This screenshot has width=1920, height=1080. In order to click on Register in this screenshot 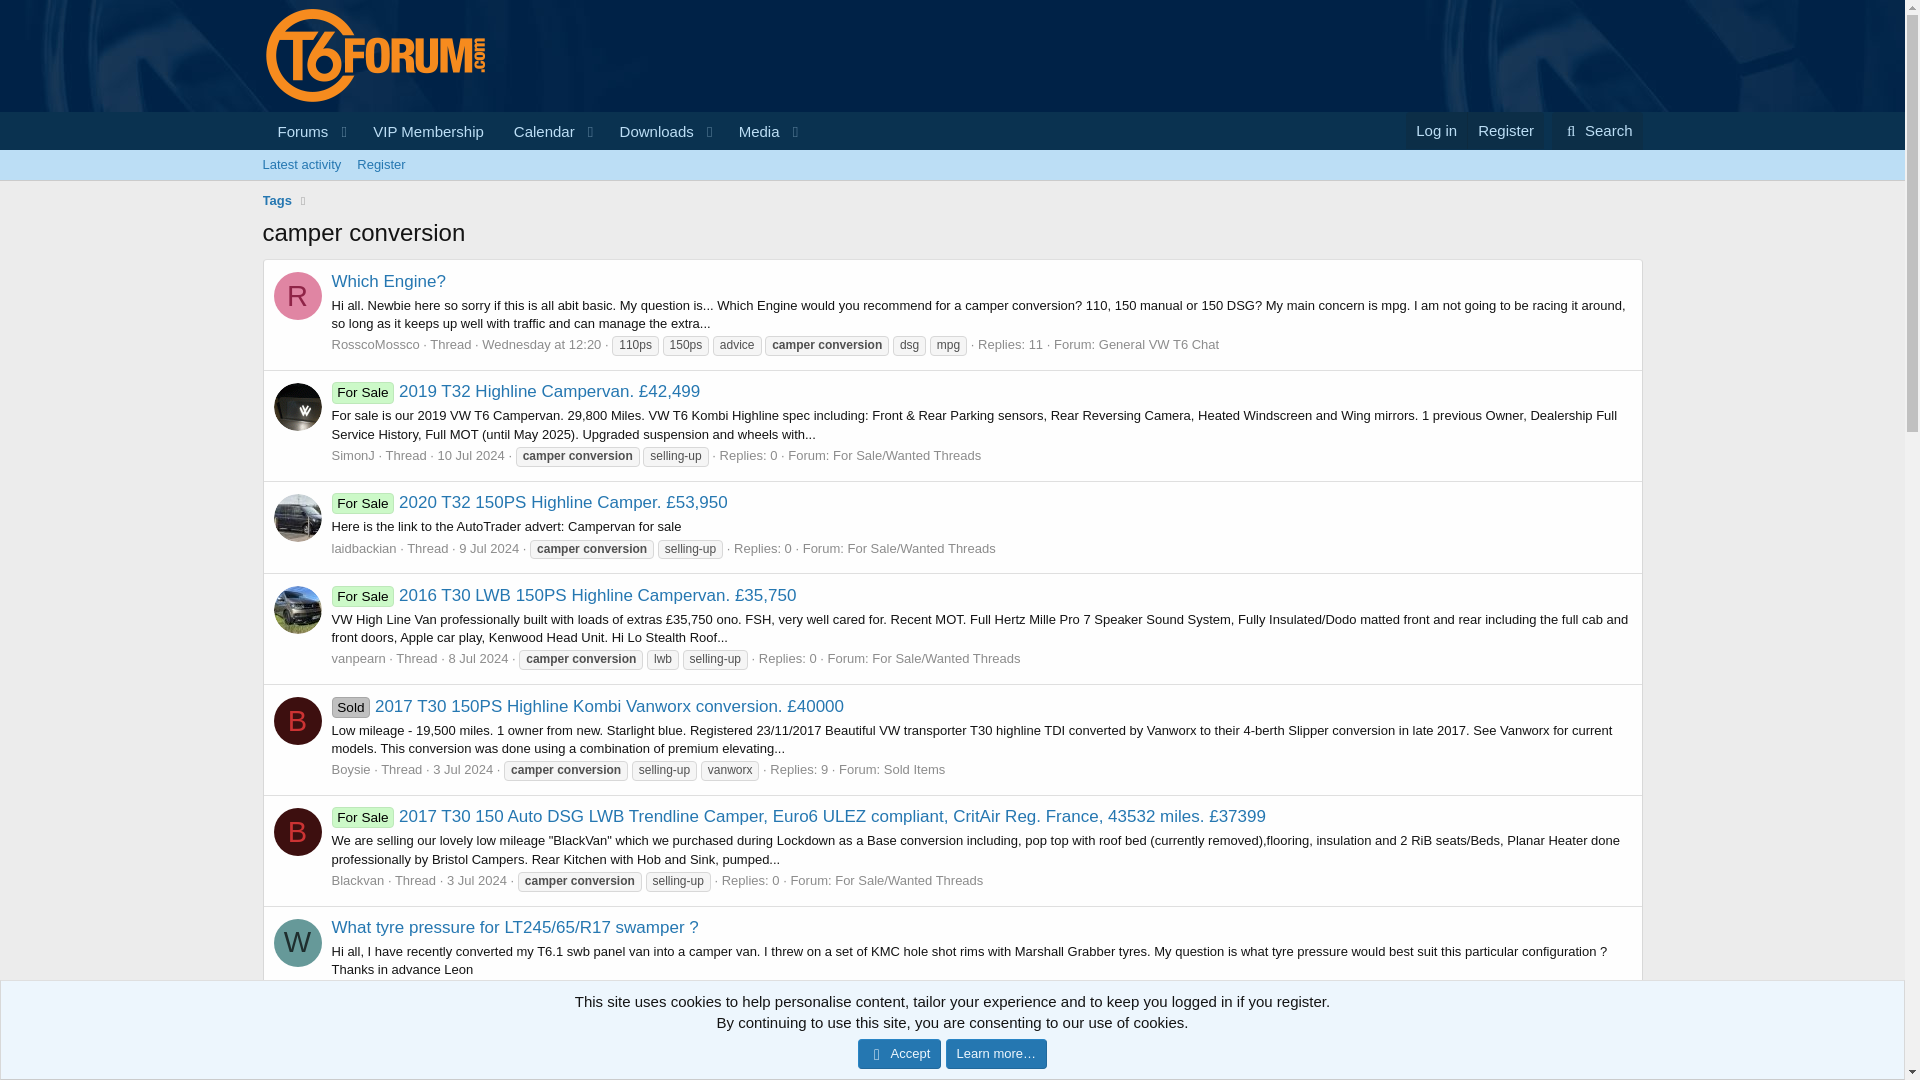, I will do `click(1504, 130)`.